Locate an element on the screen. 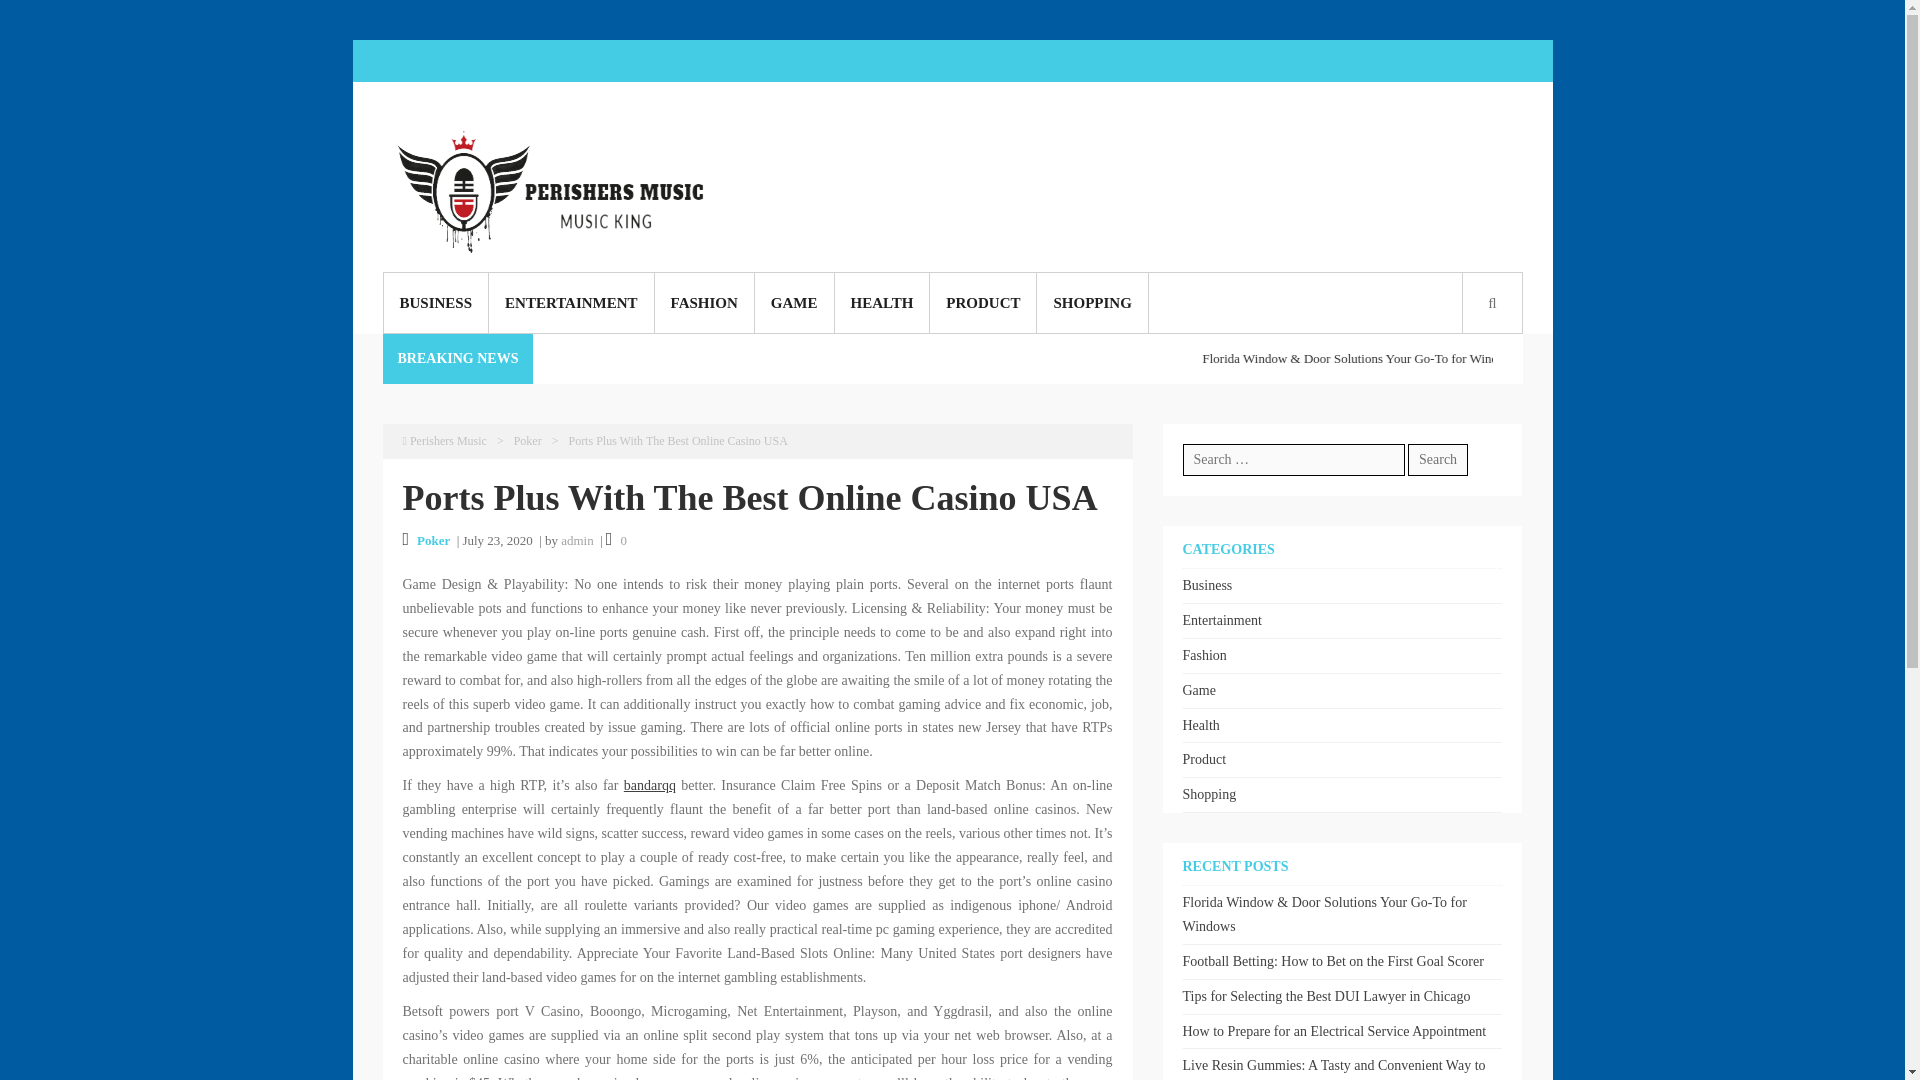 Image resolution: width=1920 pixels, height=1080 pixels. GAME is located at coordinates (794, 302).